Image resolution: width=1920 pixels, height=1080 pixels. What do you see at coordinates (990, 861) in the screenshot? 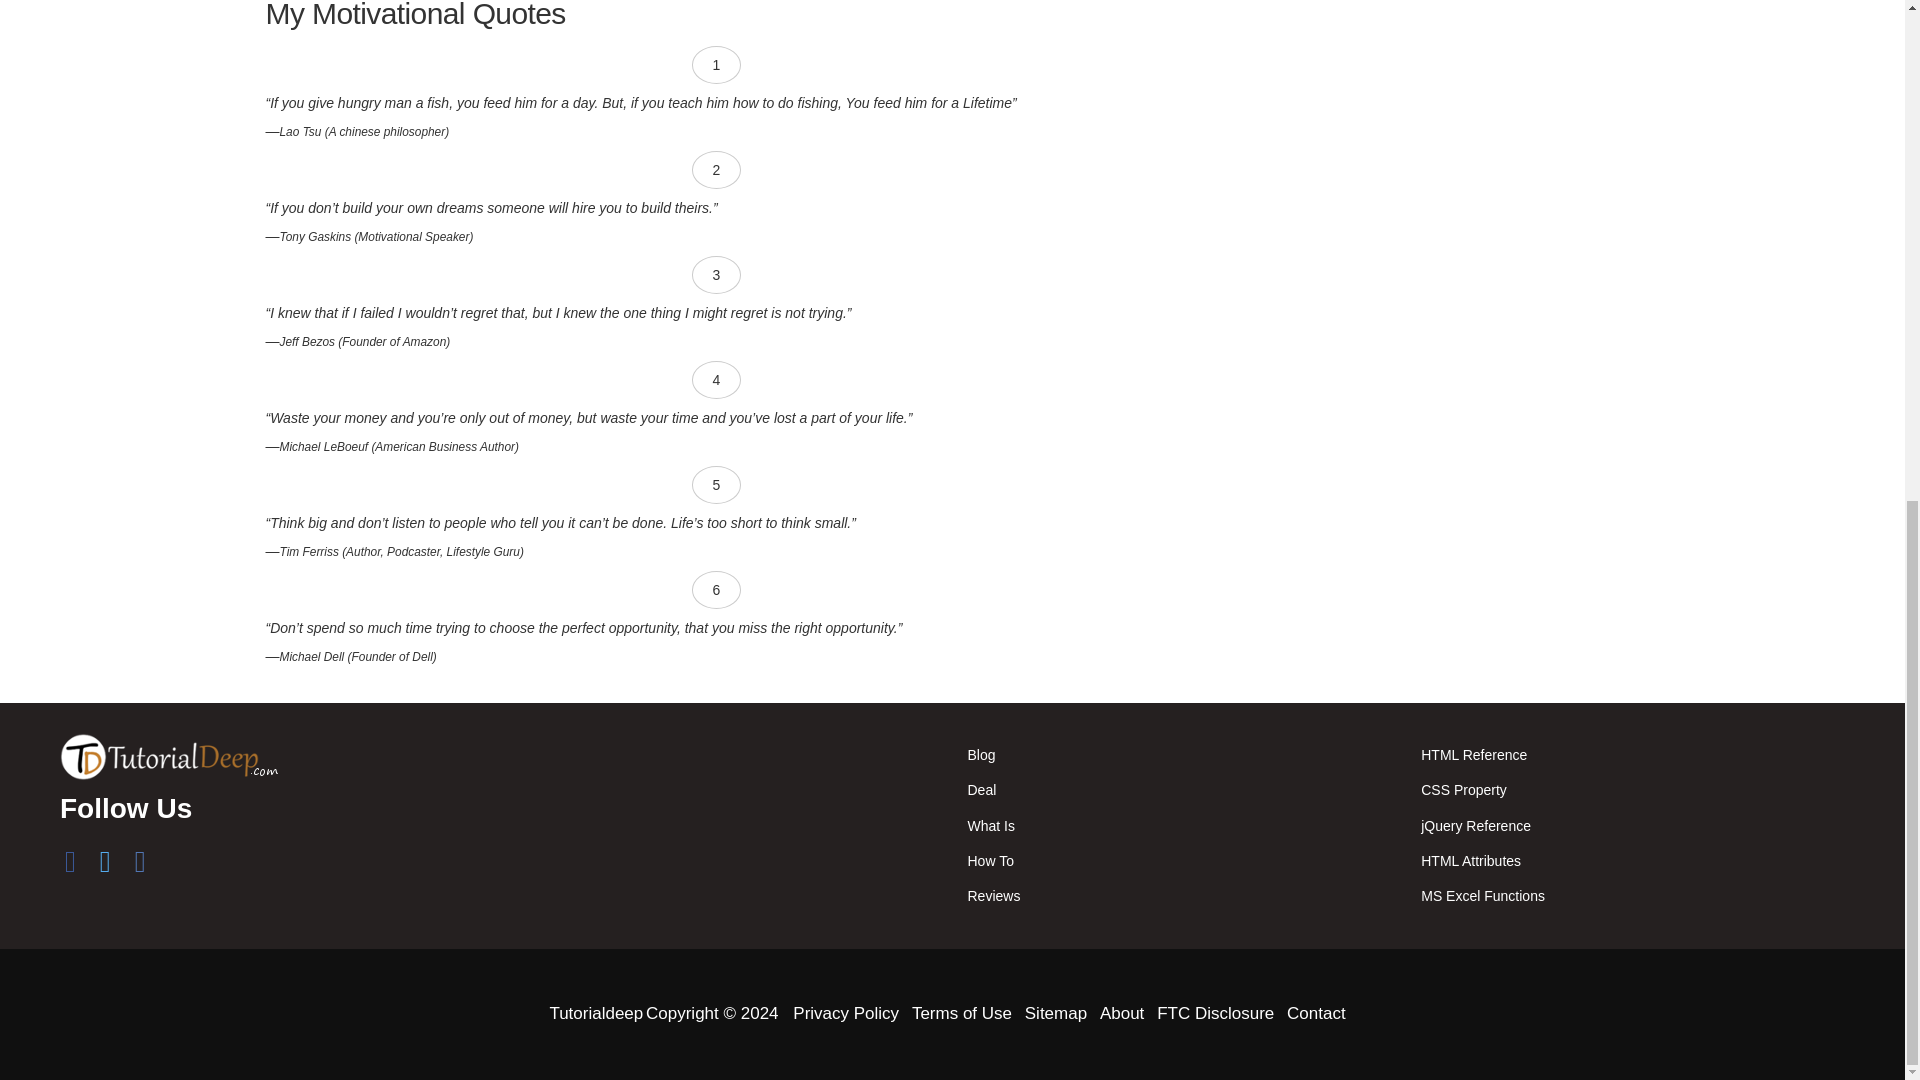
I see `How To` at bounding box center [990, 861].